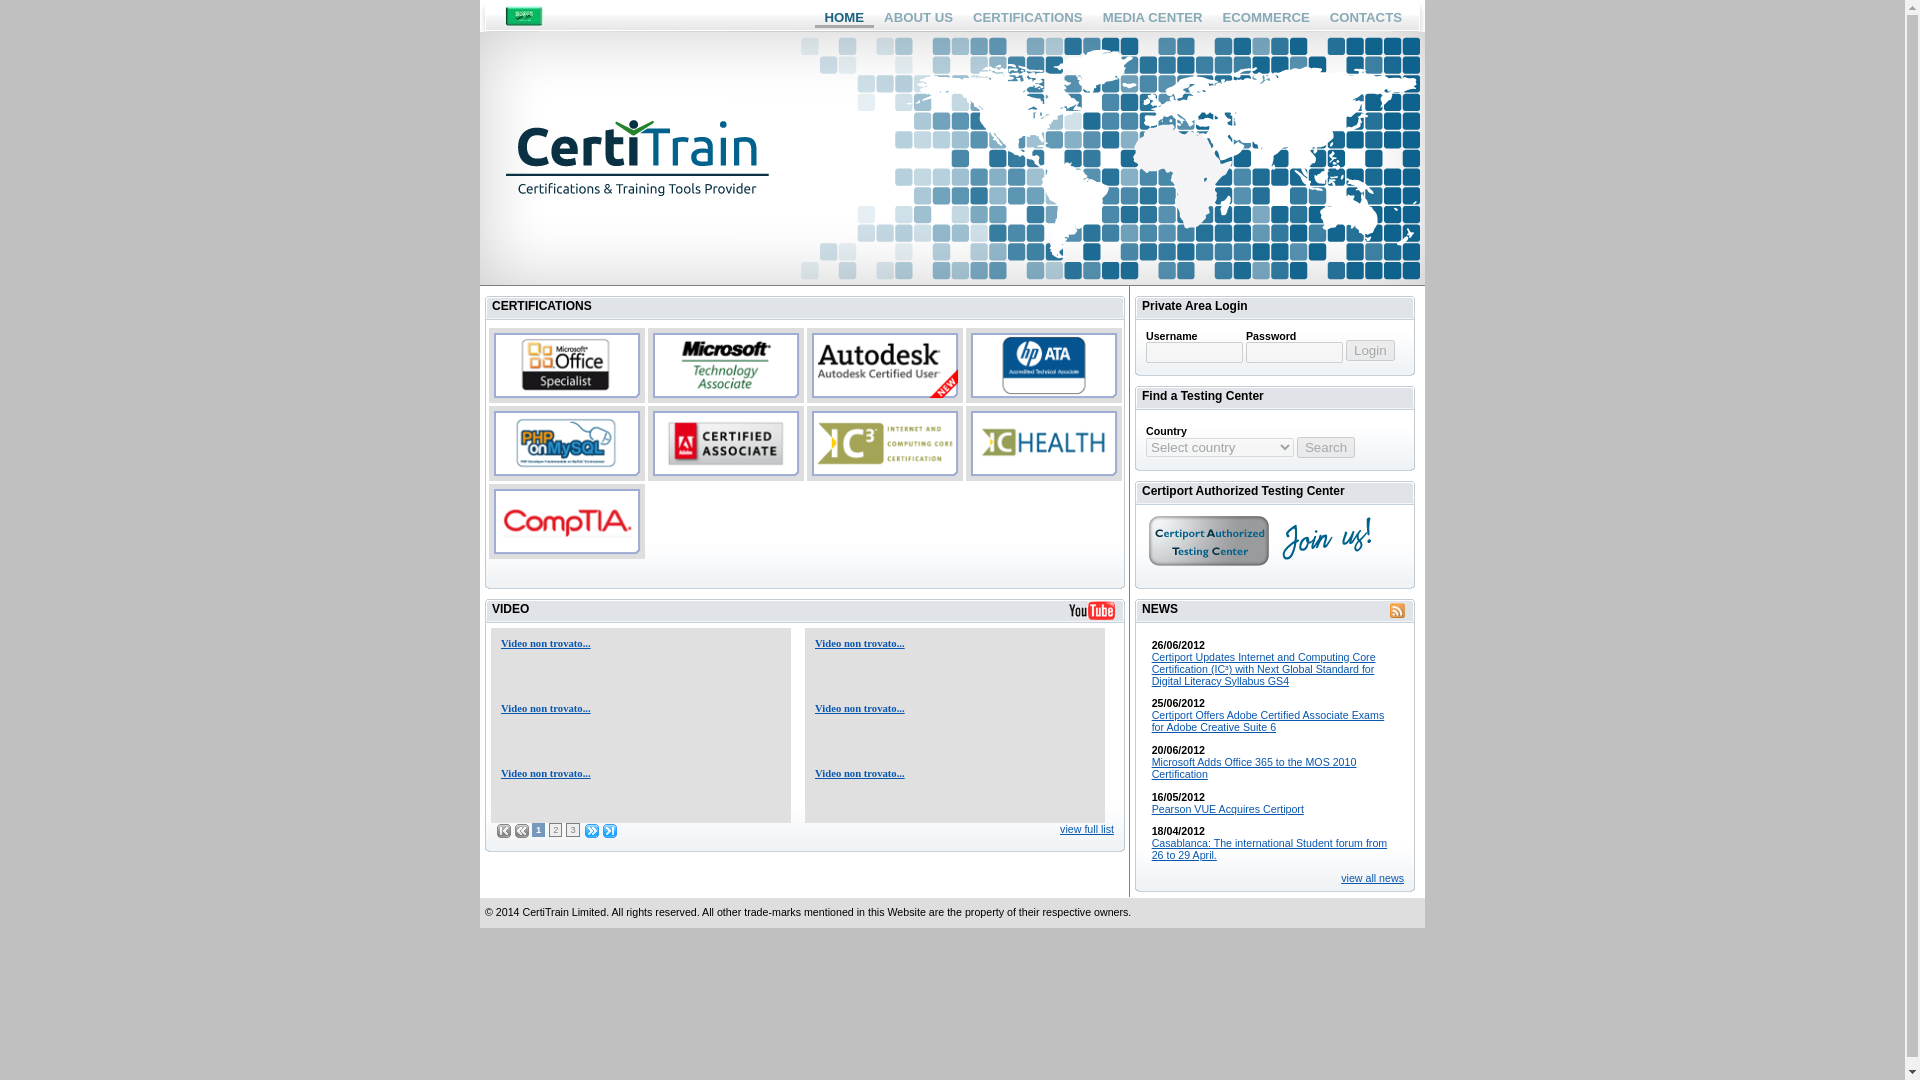 The width and height of the screenshot is (1920, 1080). Describe the element at coordinates (859, 772) in the screenshot. I see `Video non trovato...` at that location.